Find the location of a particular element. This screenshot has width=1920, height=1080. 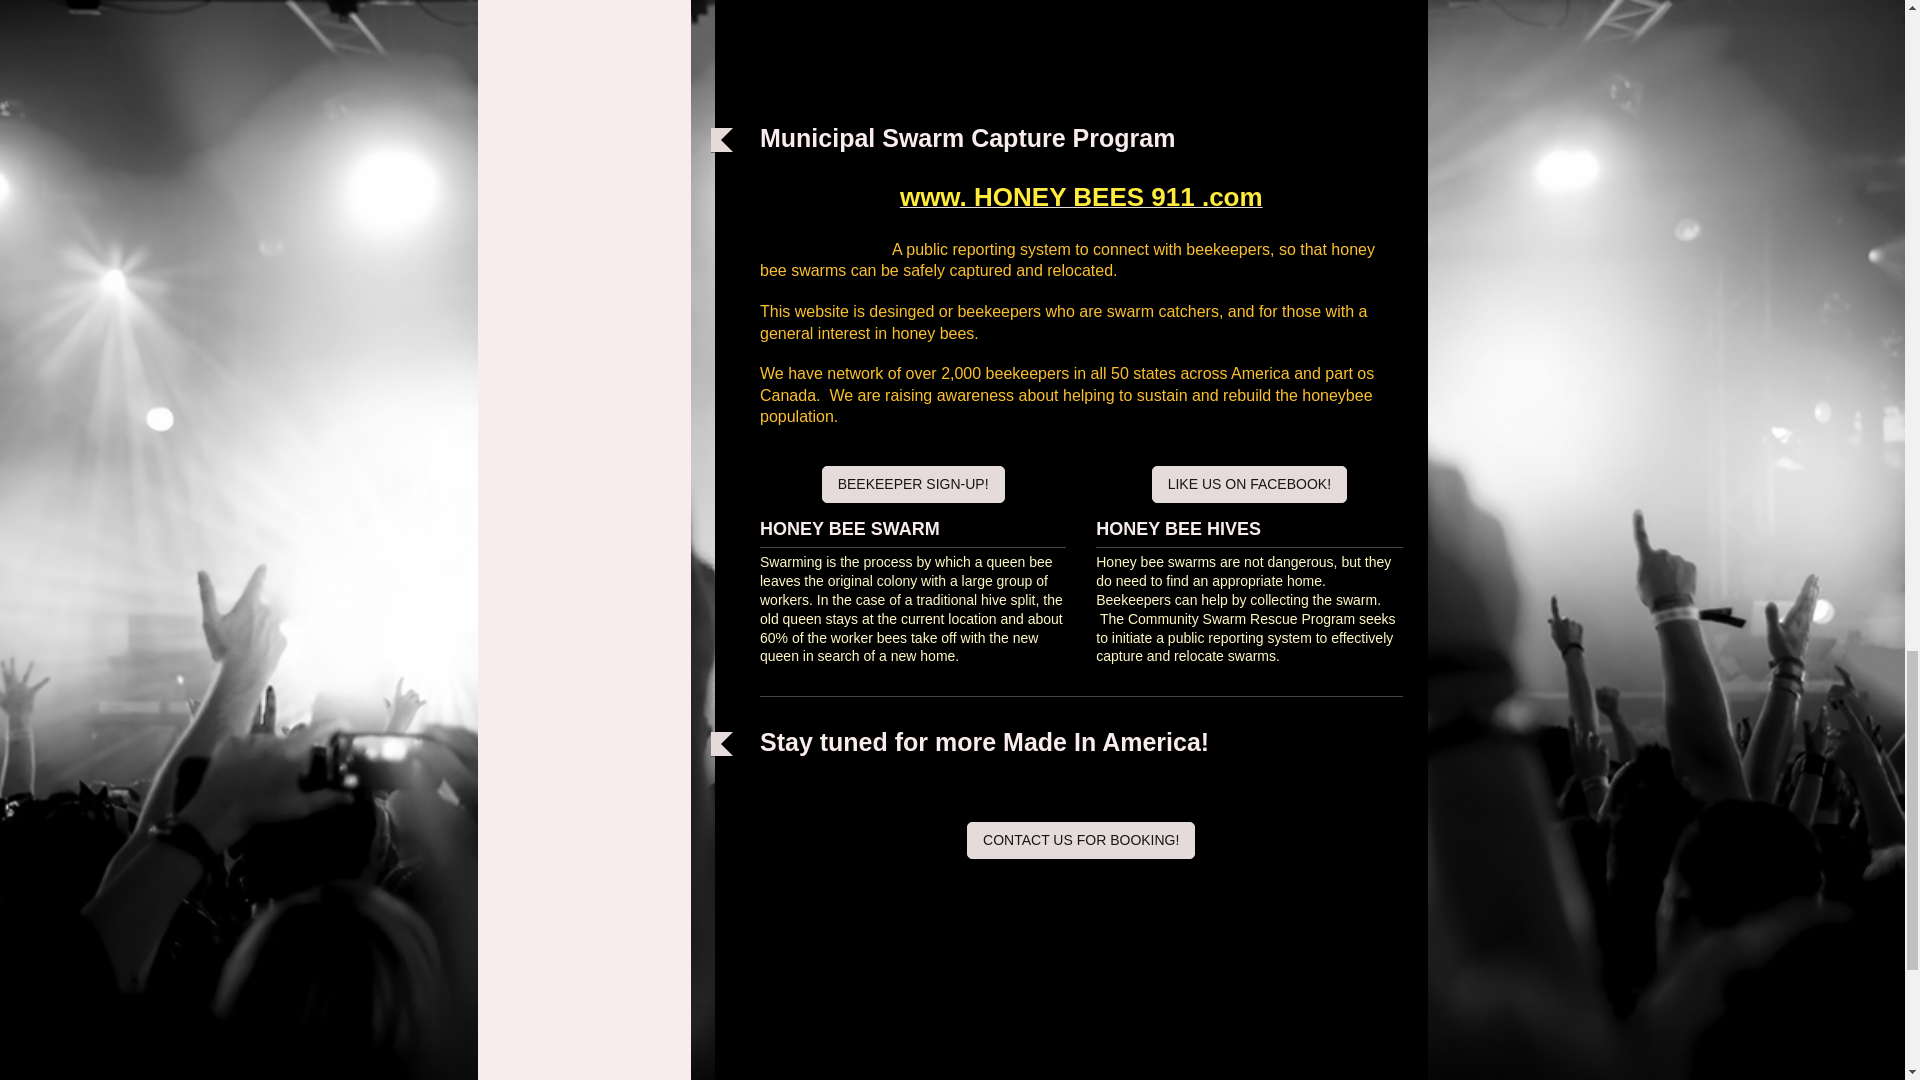

BEEKEEPER SIGN-UP! is located at coordinates (912, 484).